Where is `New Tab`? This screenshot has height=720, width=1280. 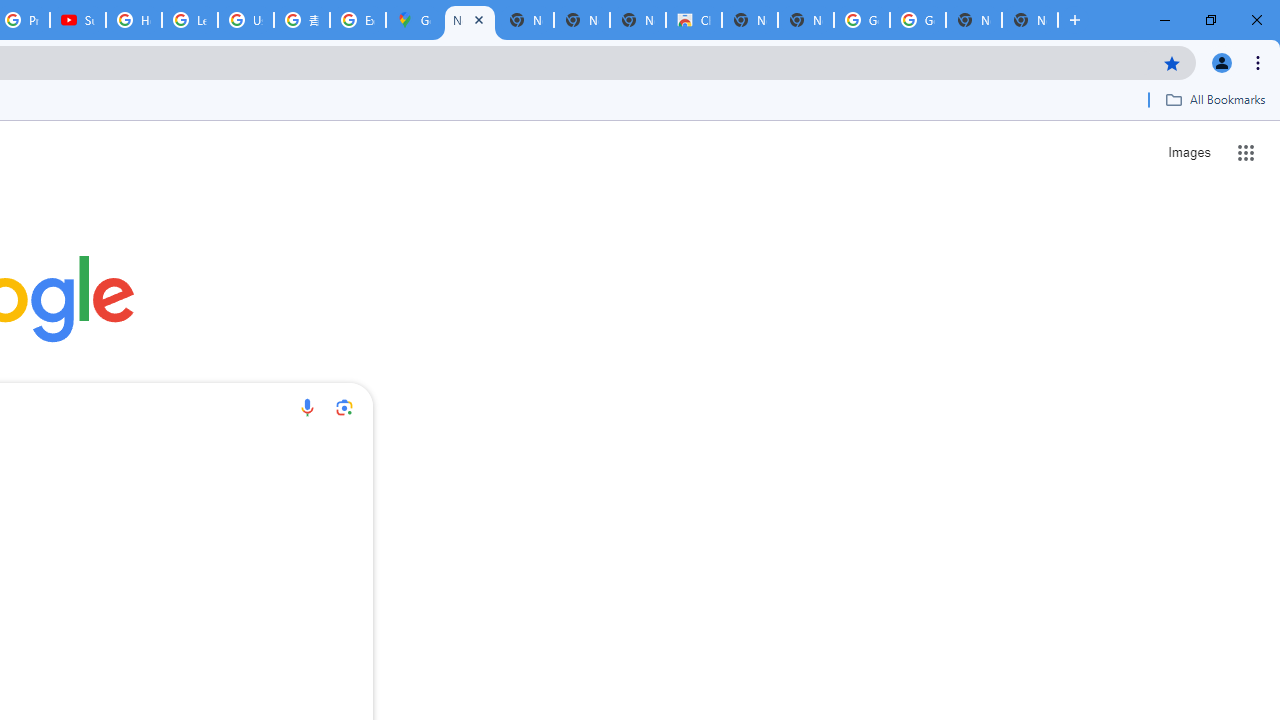 New Tab is located at coordinates (1030, 20).